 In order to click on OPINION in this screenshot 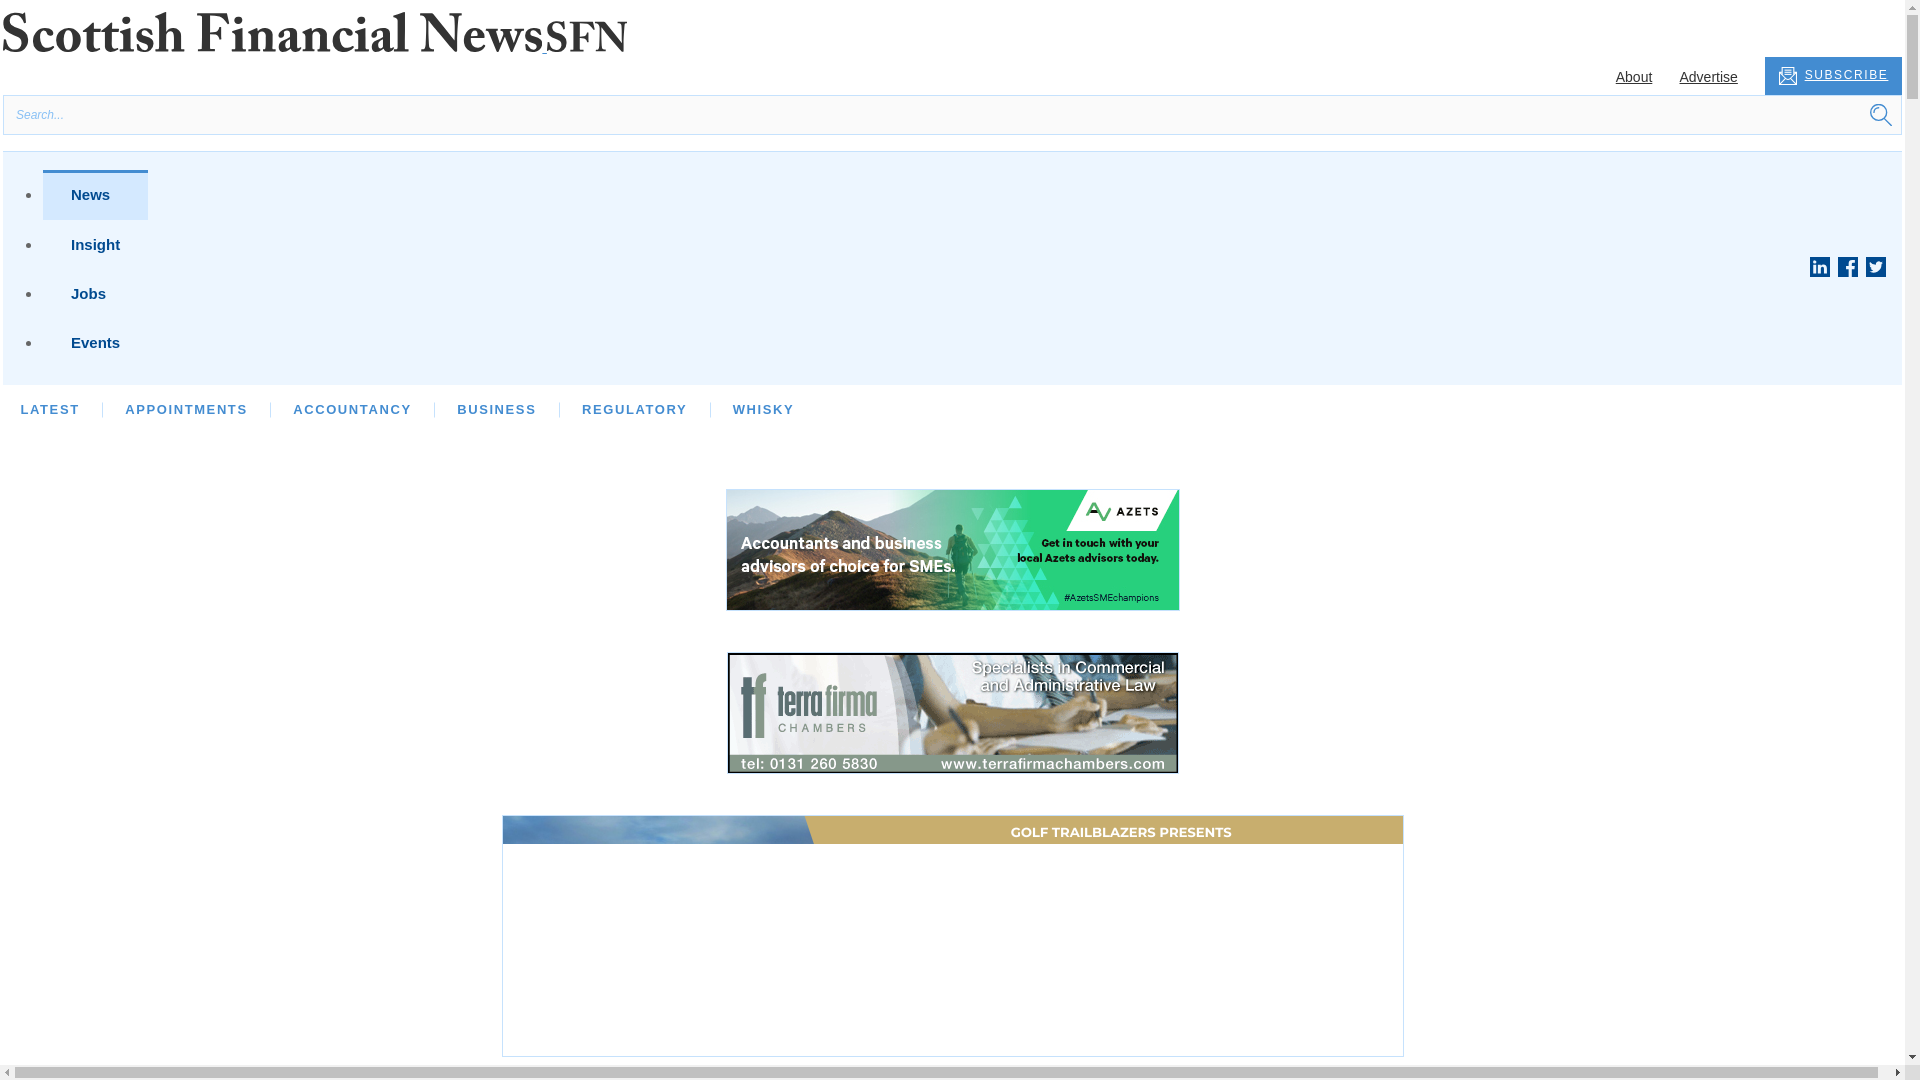, I will do `click(157, 408)`.